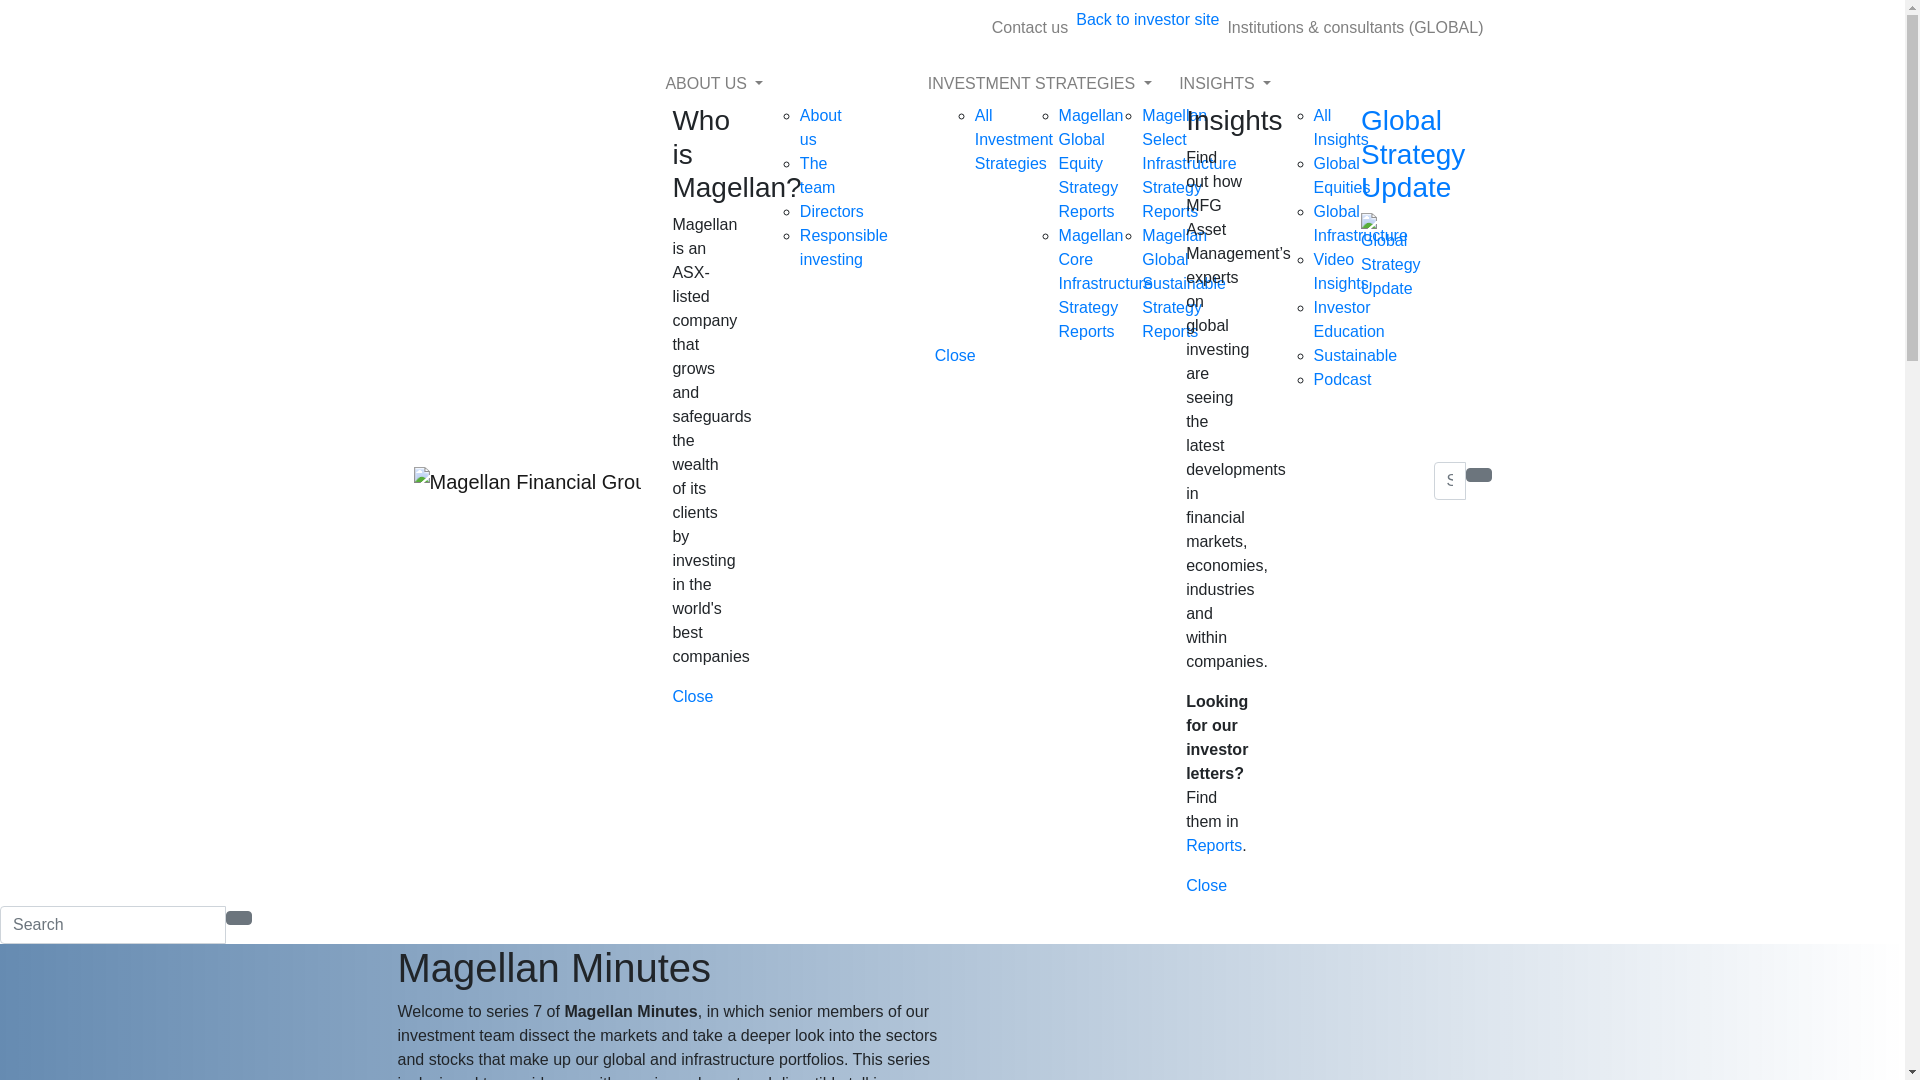  Describe the element at coordinates (818, 176) in the screenshot. I see `The team` at that location.